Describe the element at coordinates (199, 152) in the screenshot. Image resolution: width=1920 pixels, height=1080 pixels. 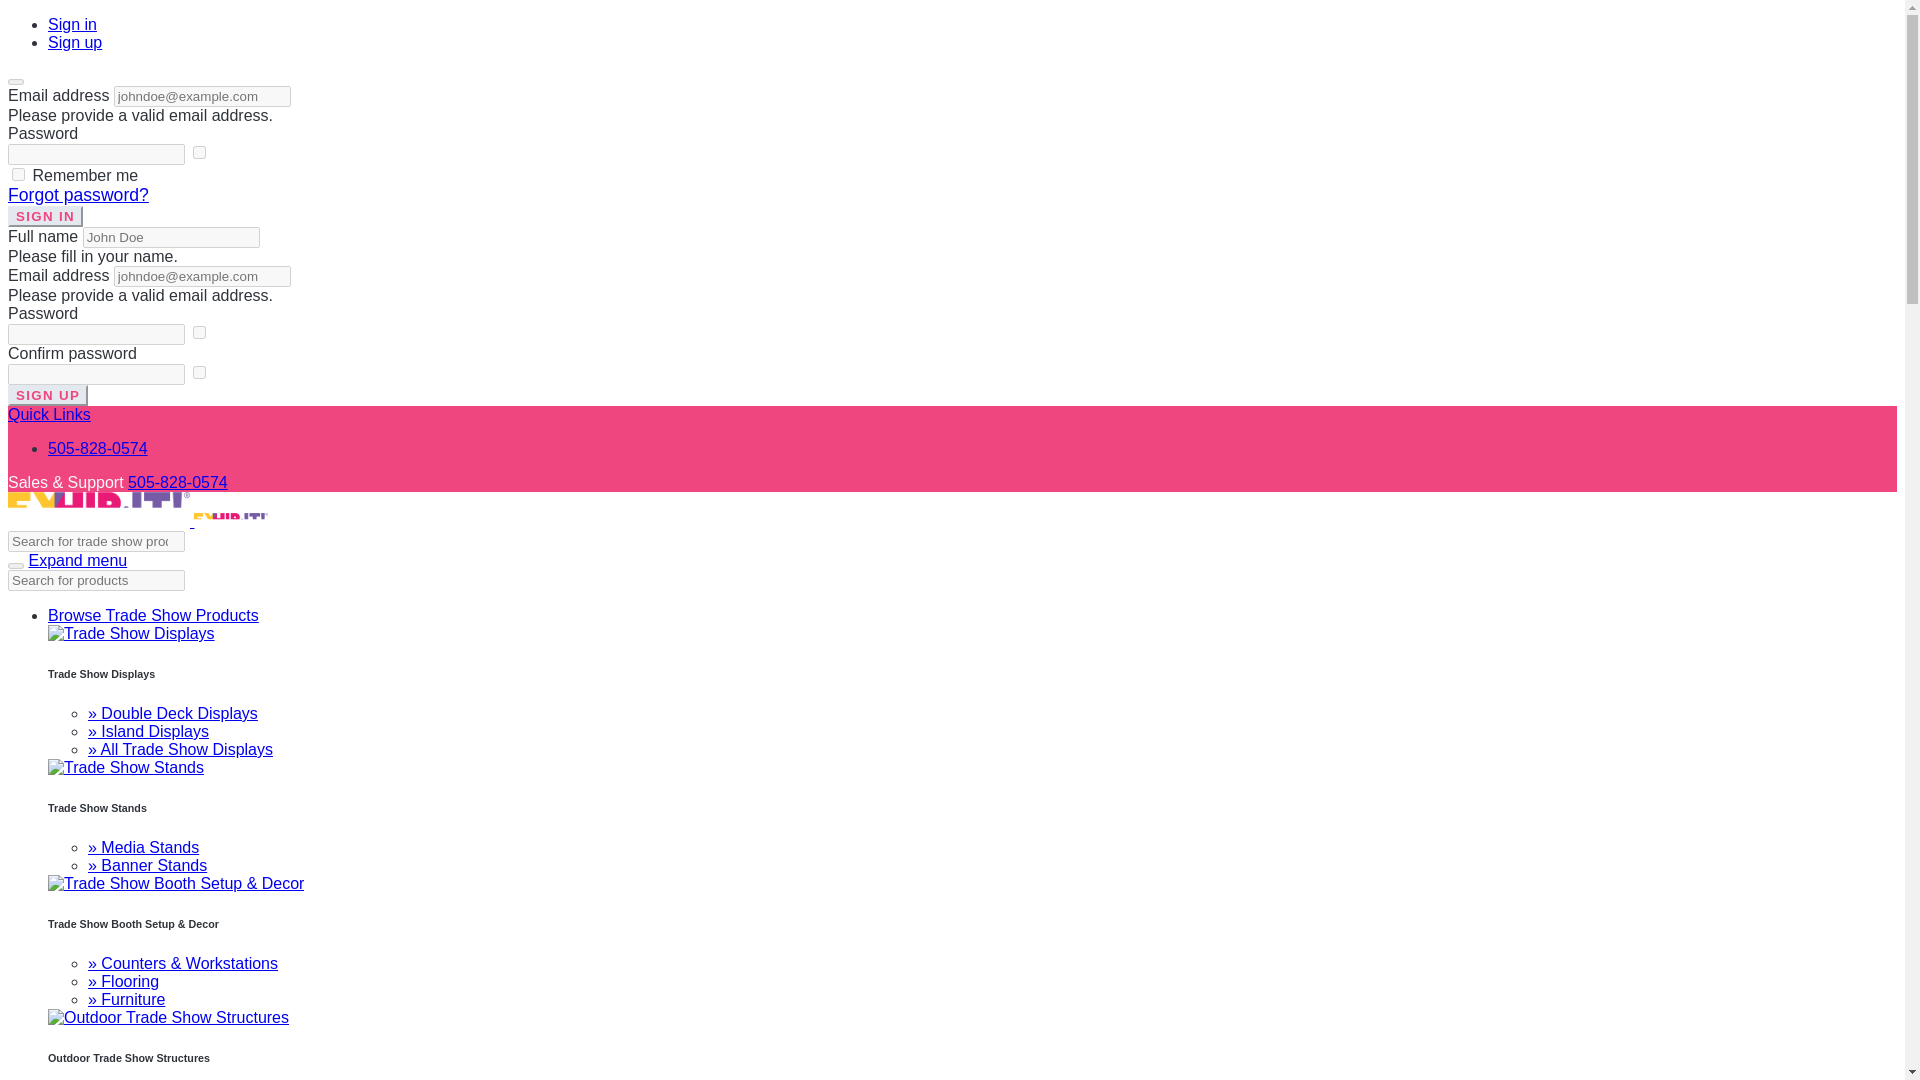
I see `on` at that location.